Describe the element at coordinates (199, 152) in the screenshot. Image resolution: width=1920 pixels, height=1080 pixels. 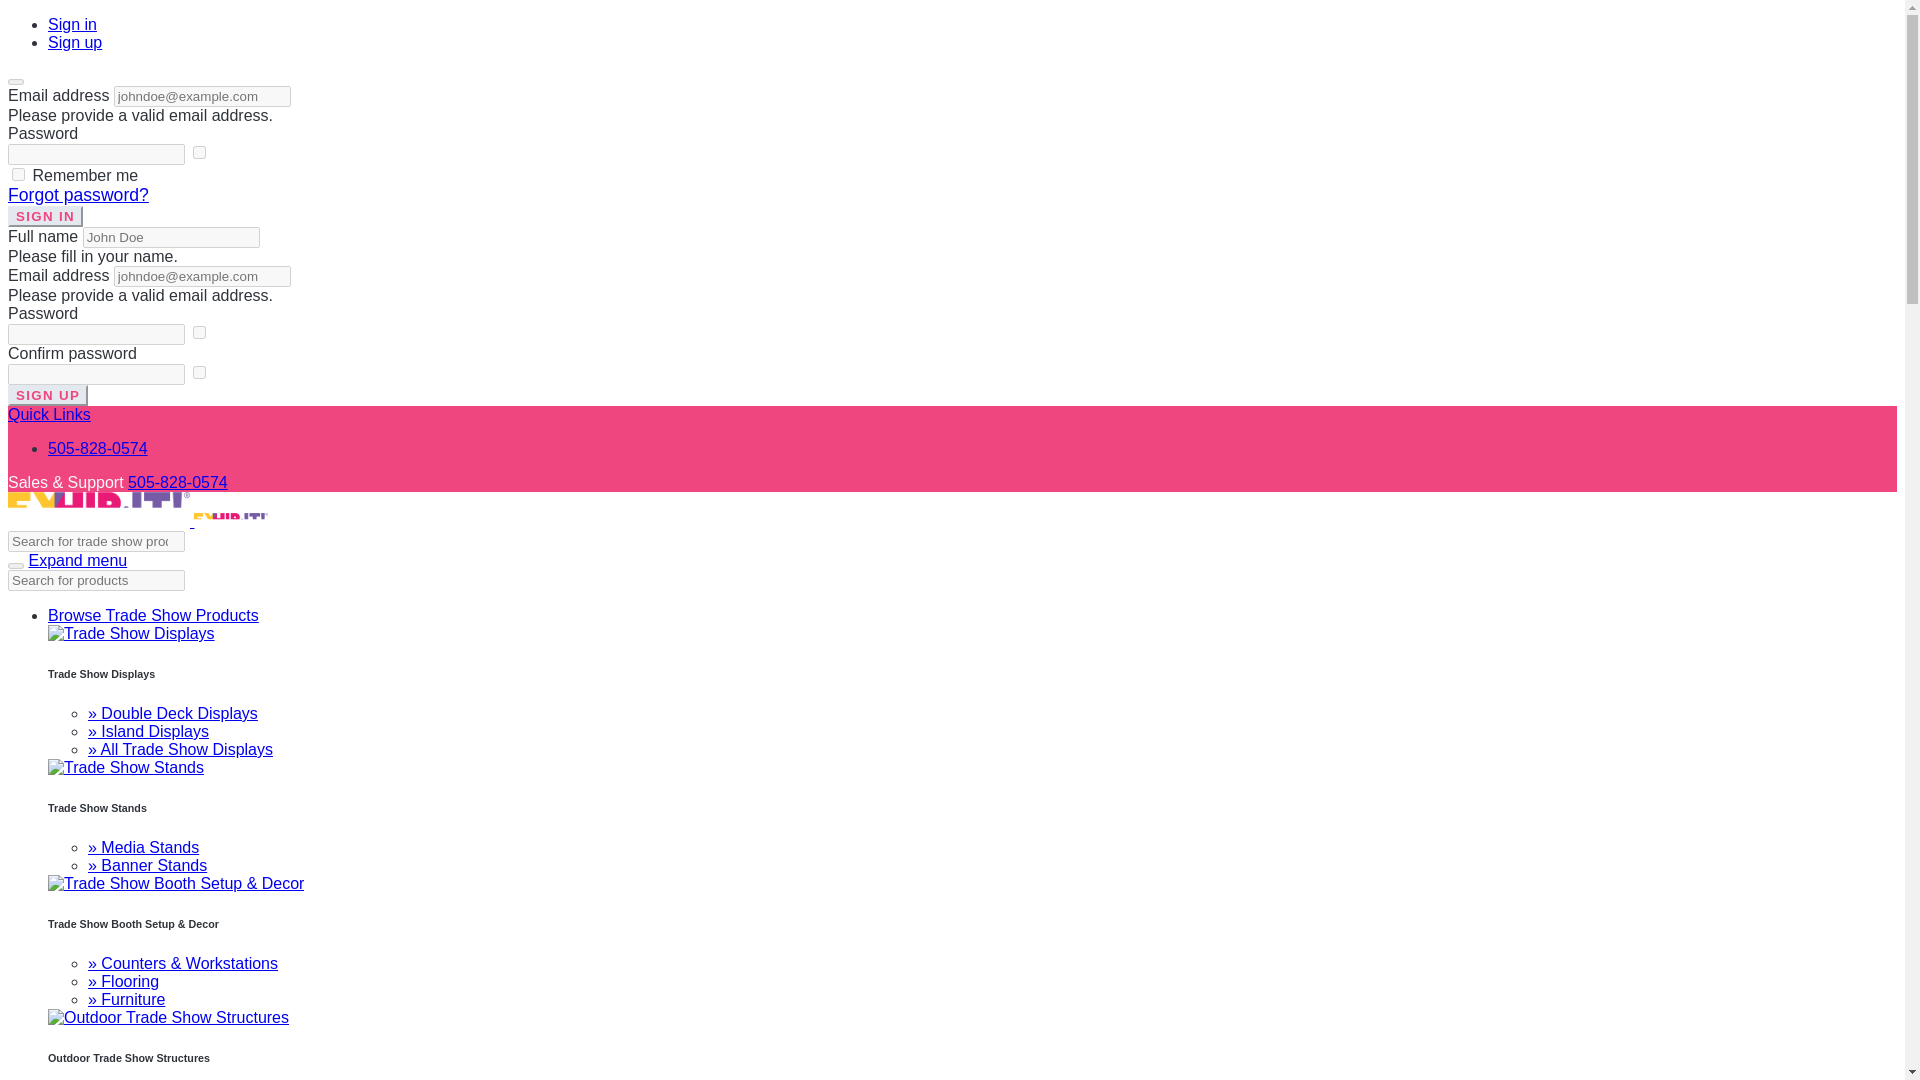
I see `on` at that location.